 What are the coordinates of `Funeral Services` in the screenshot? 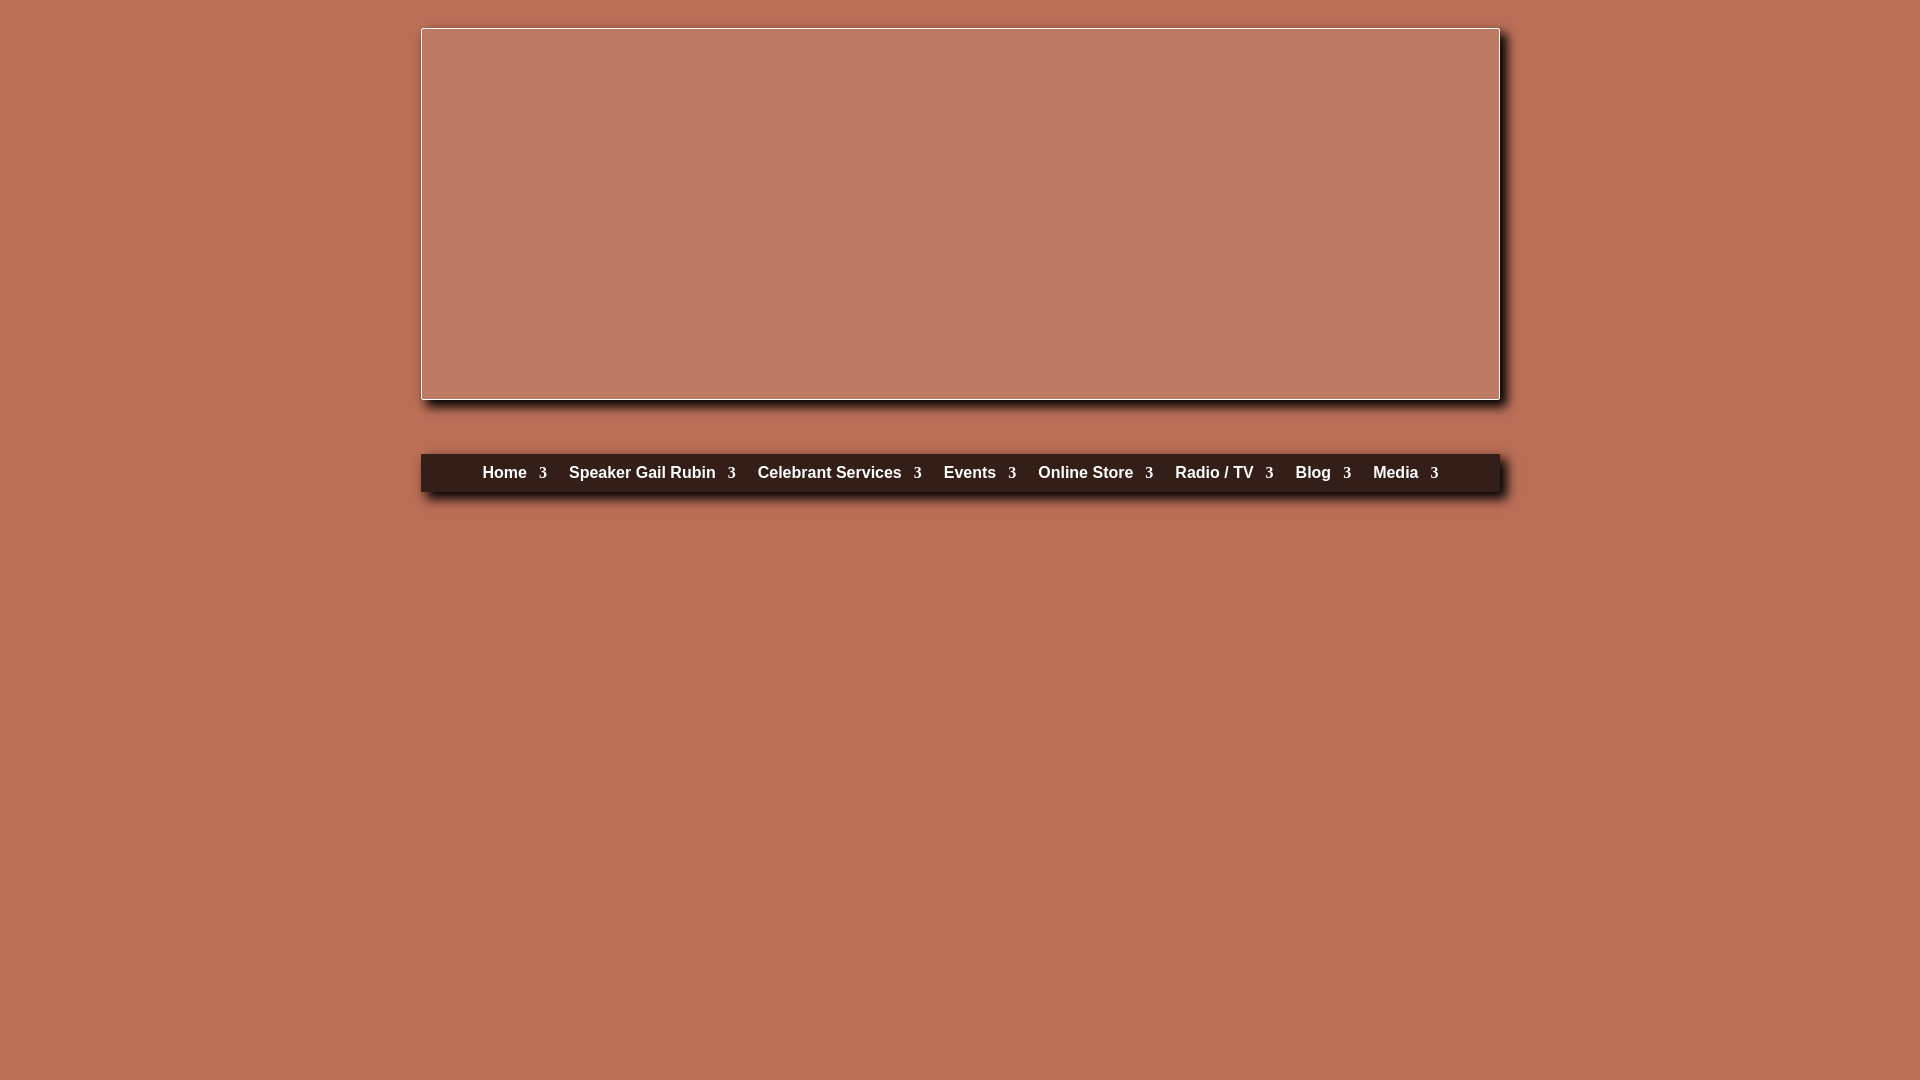 It's located at (840, 477).